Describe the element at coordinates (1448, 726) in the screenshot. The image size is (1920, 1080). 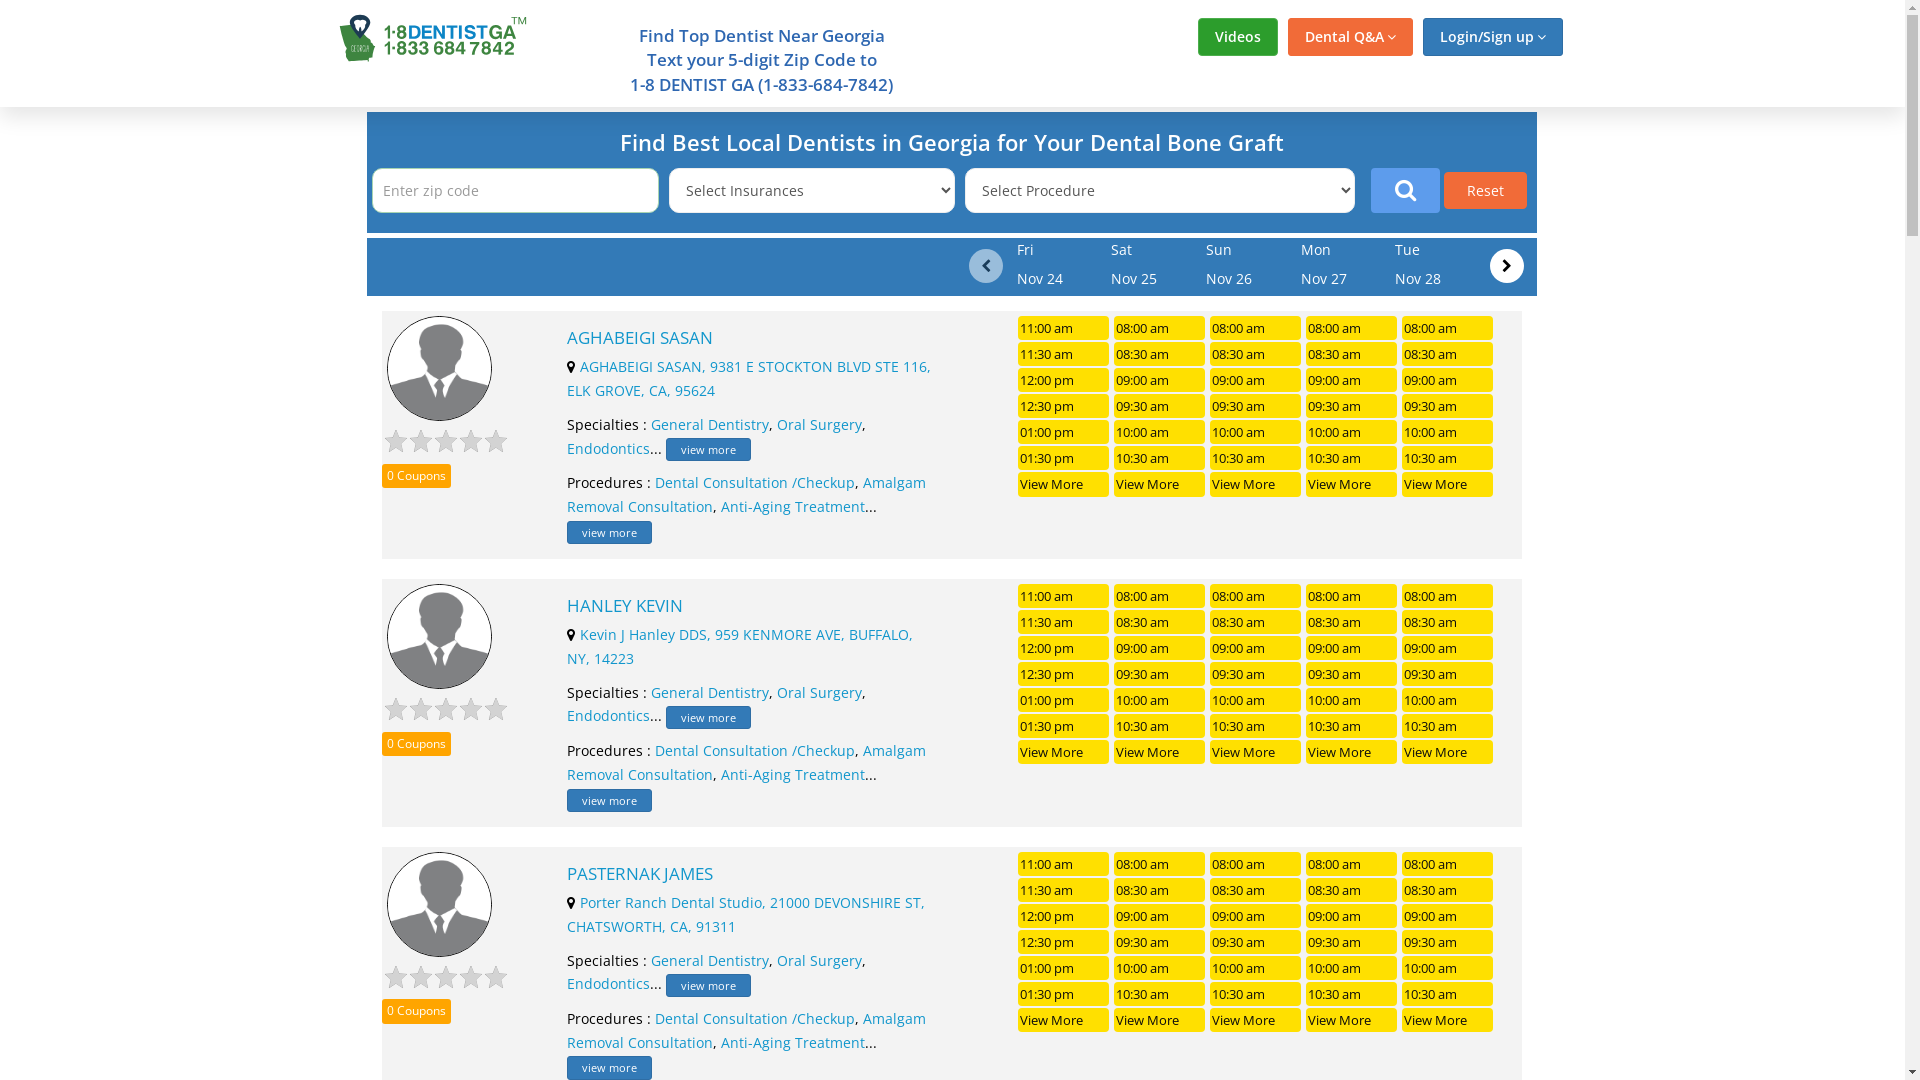
I see `10:30 am` at that location.